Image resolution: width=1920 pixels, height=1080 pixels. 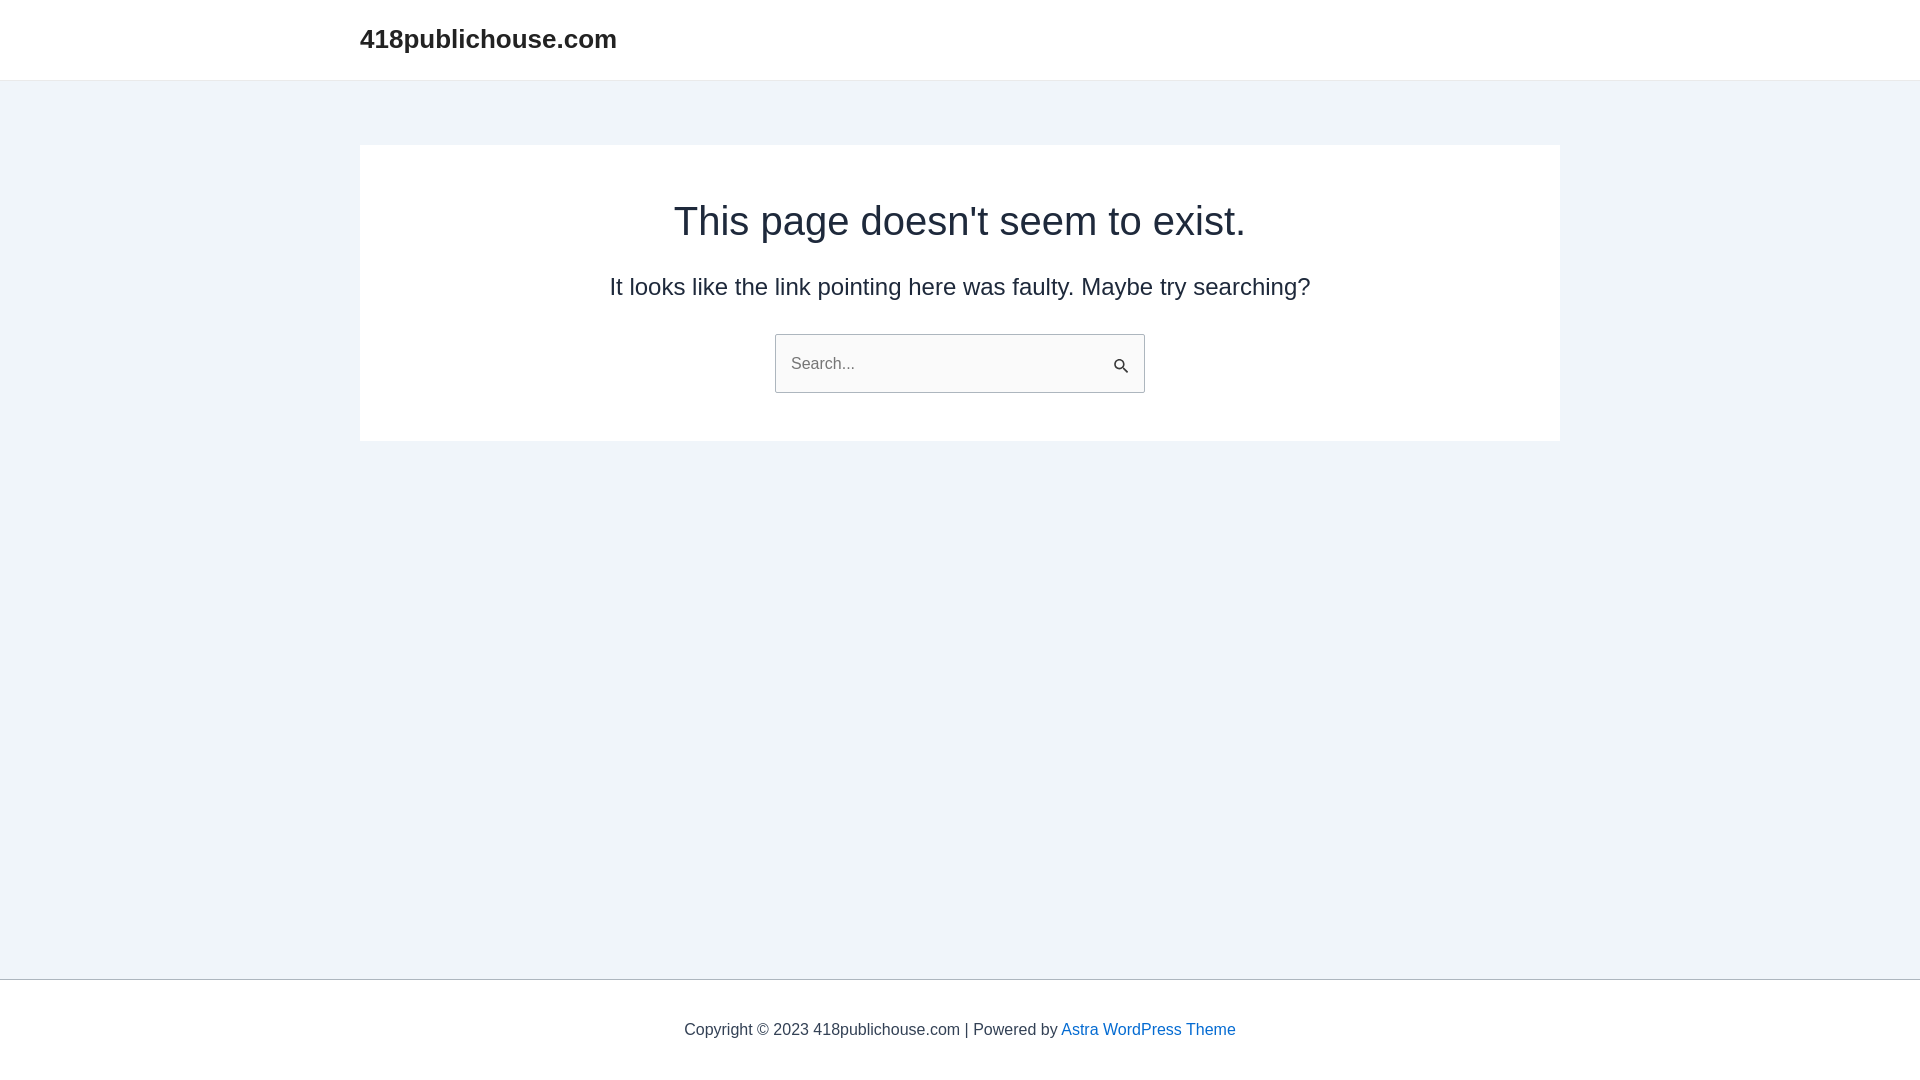 What do you see at coordinates (488, 39) in the screenshot?
I see `418publichouse.com` at bounding box center [488, 39].